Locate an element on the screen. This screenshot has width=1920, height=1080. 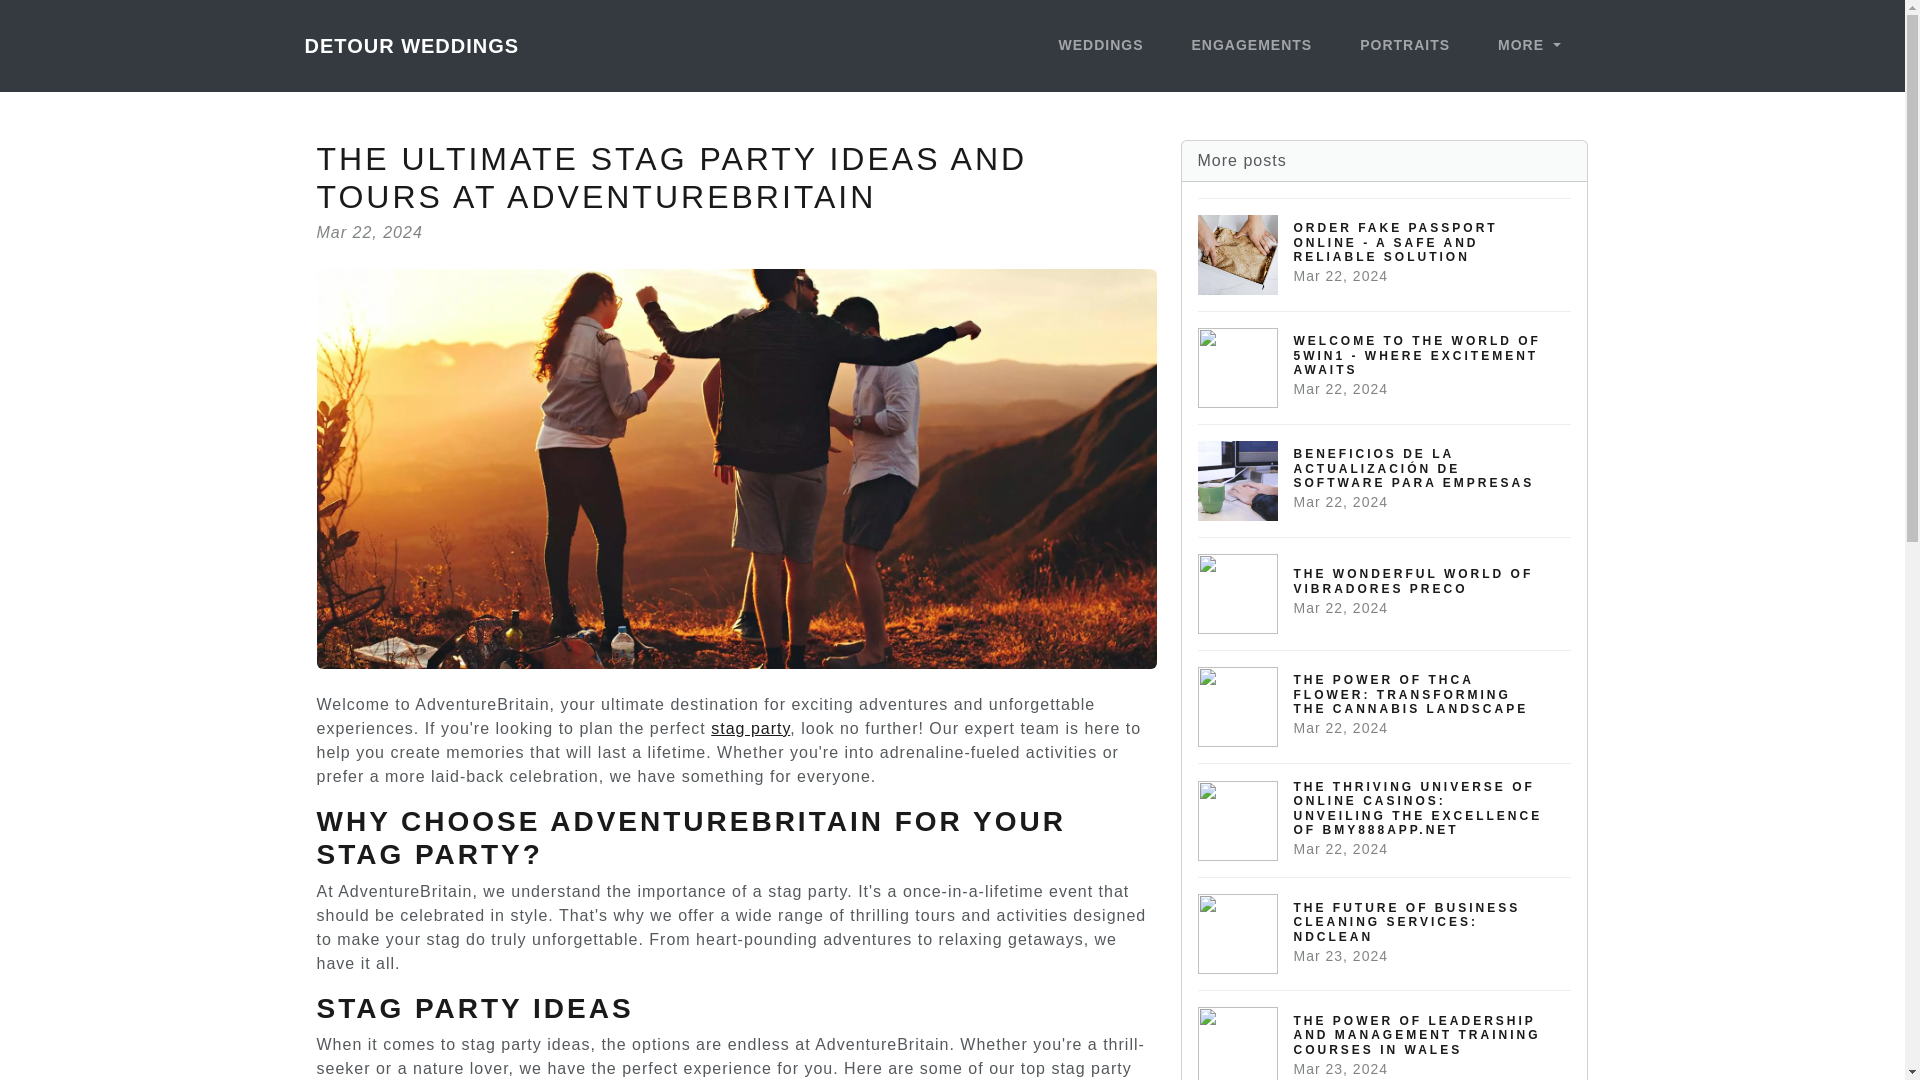
DETOUR WEDDINGS is located at coordinates (410, 45).